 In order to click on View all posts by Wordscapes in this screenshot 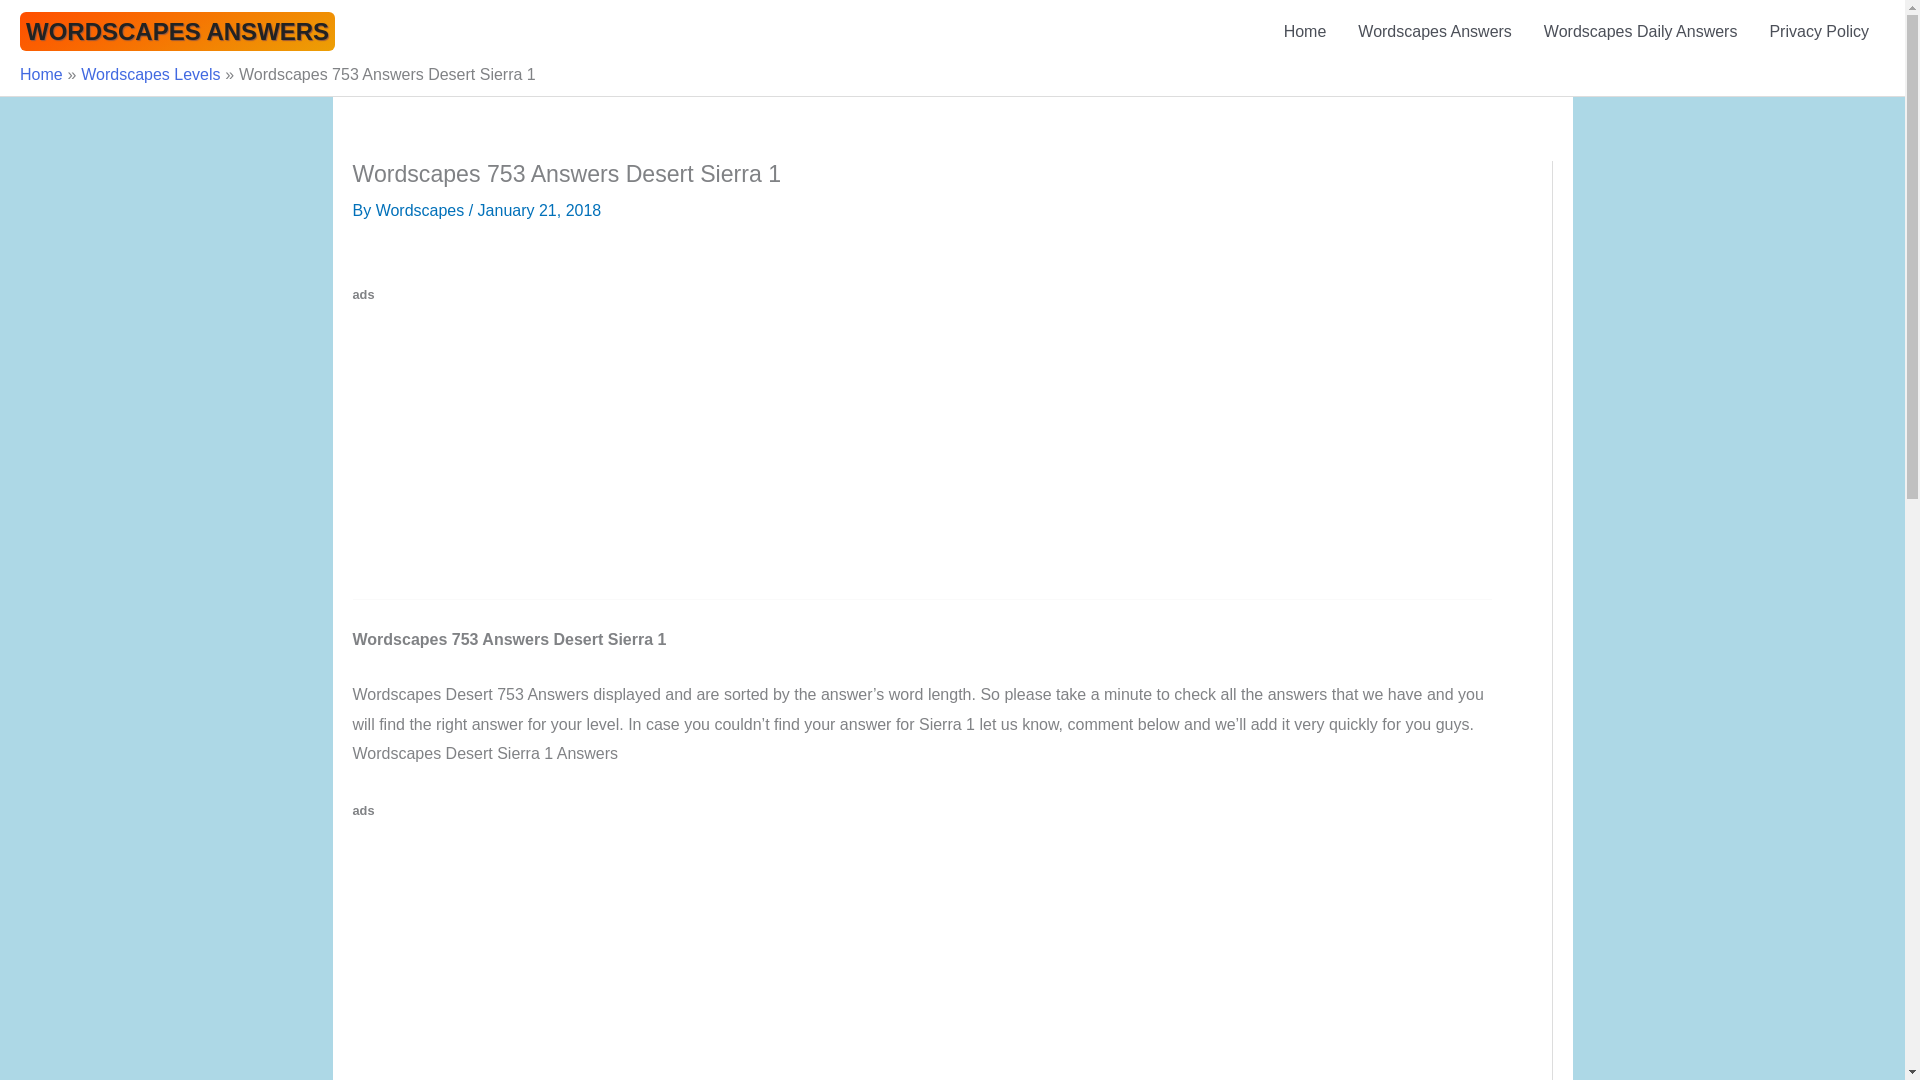, I will do `click(422, 210)`.